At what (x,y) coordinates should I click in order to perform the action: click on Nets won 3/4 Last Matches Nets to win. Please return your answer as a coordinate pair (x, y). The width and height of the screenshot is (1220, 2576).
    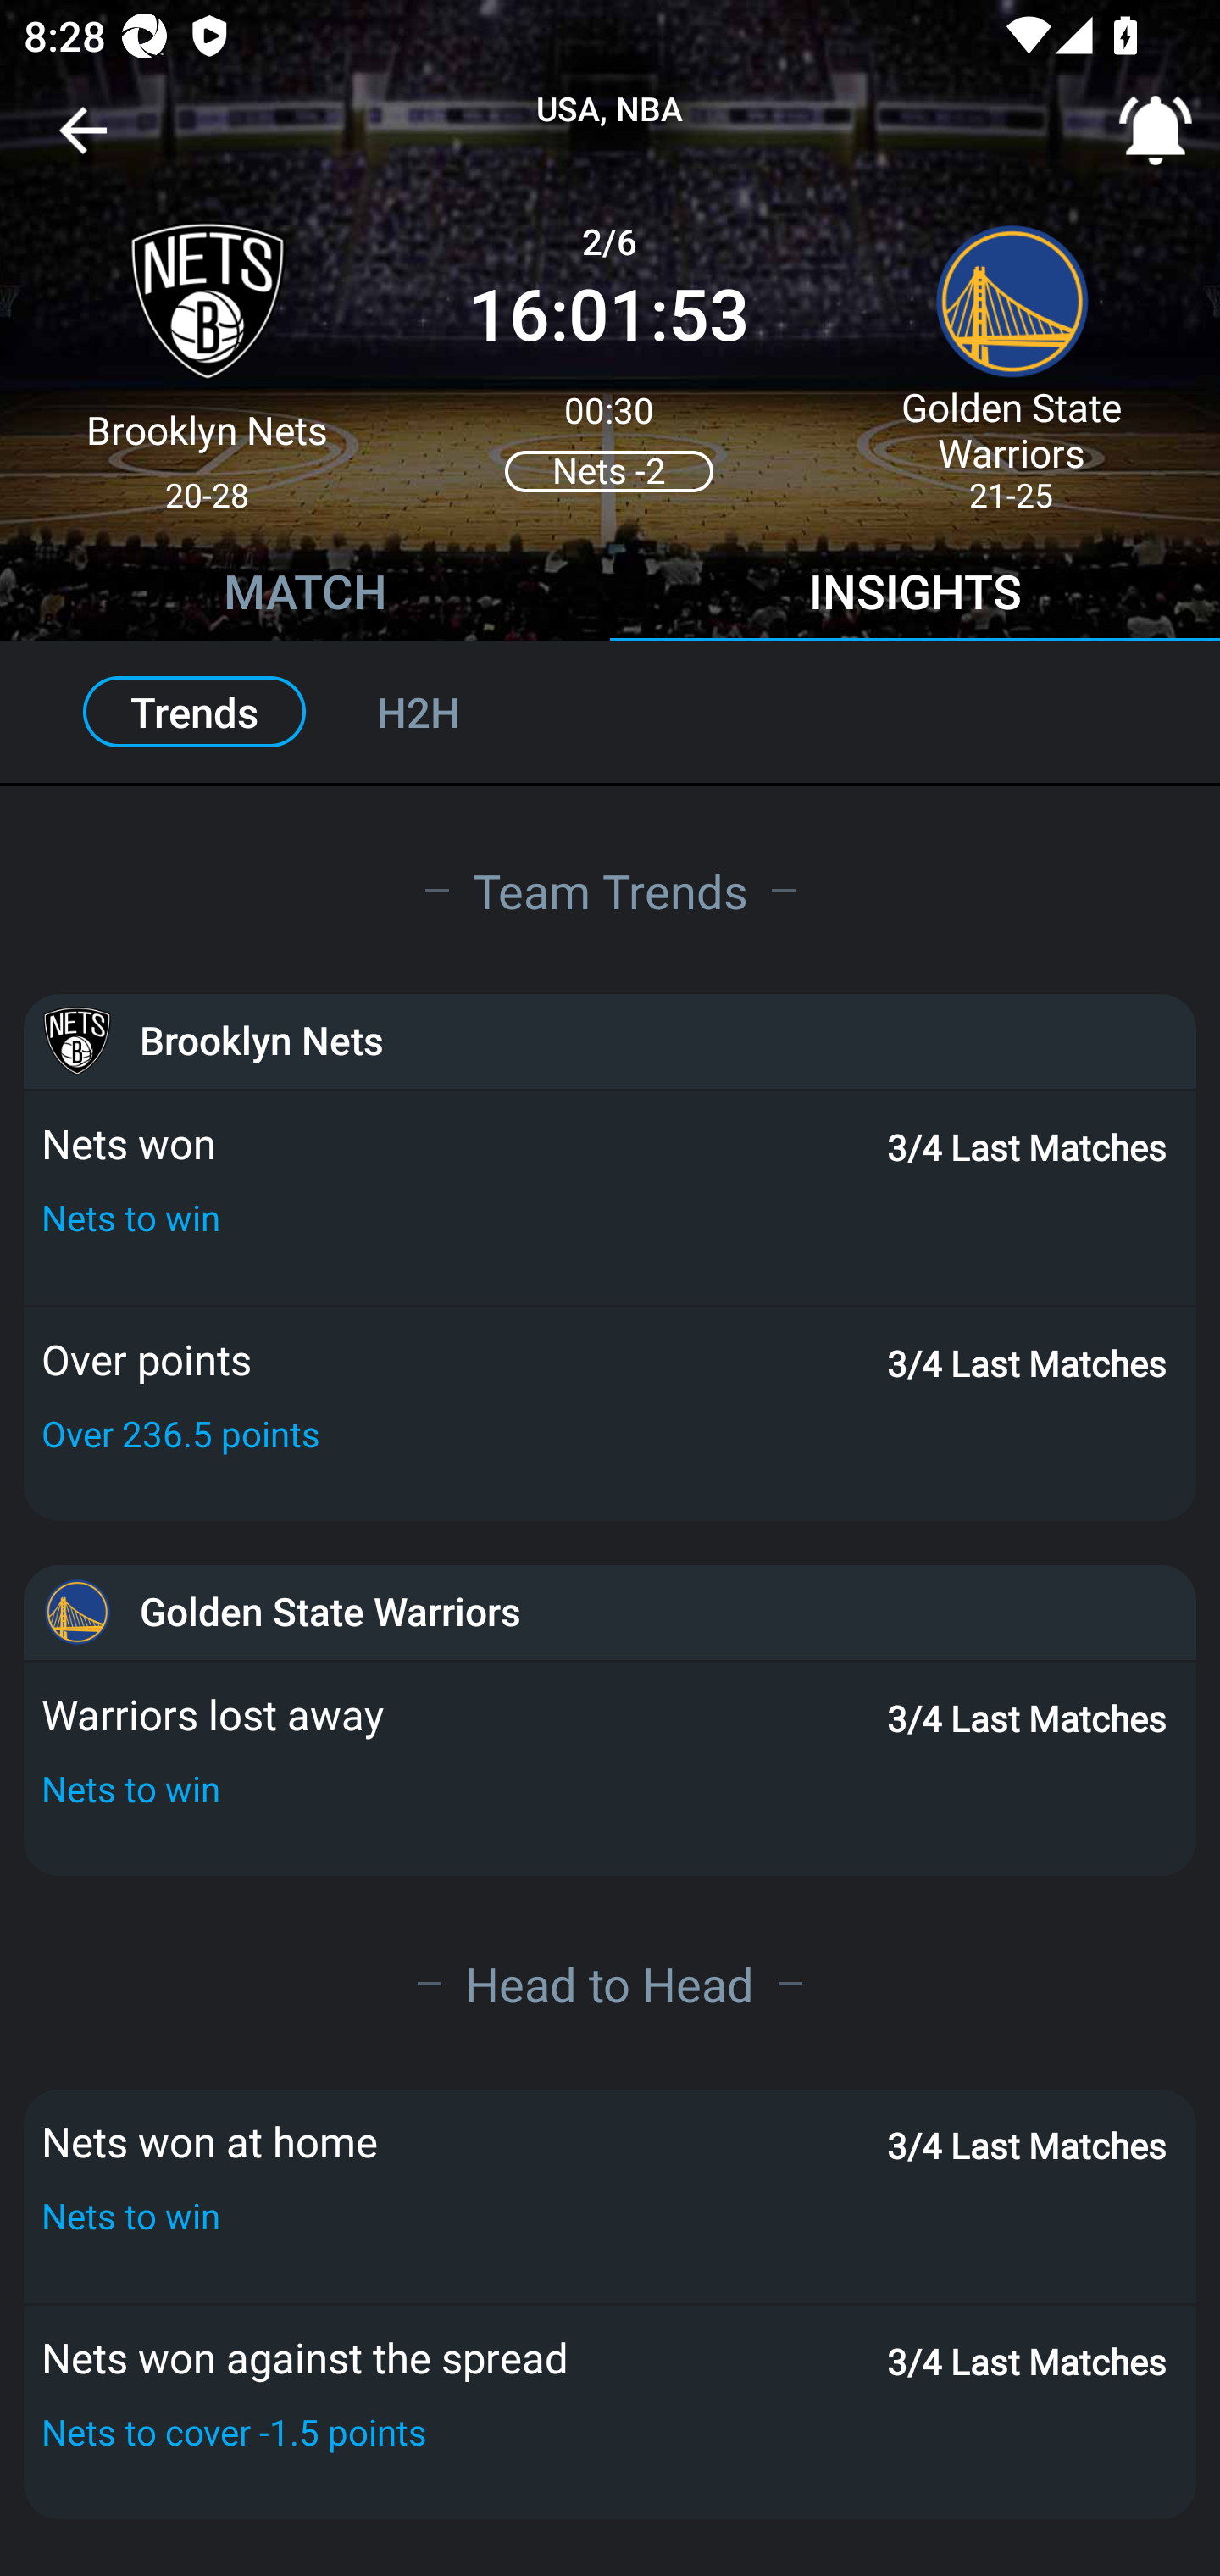
    Looking at the image, I should click on (610, 1198).